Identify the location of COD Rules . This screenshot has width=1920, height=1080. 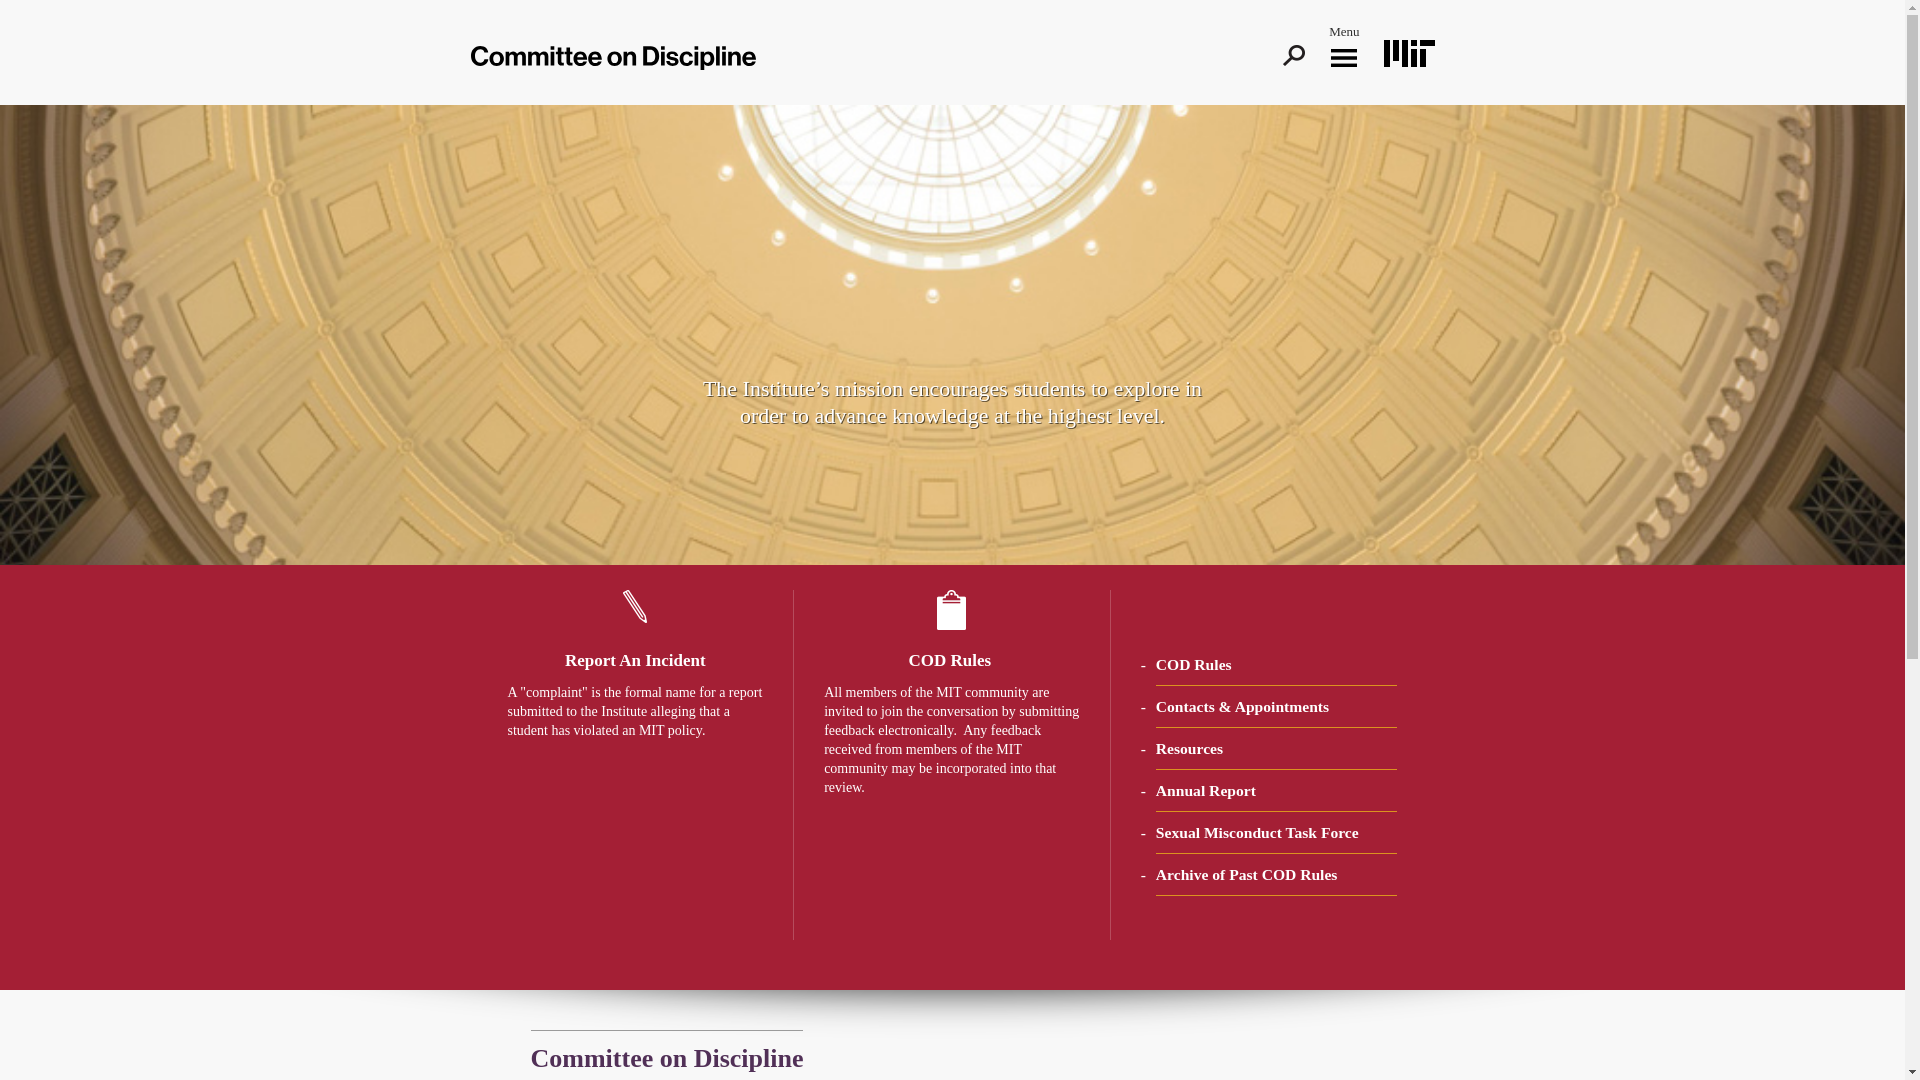
(952, 660).